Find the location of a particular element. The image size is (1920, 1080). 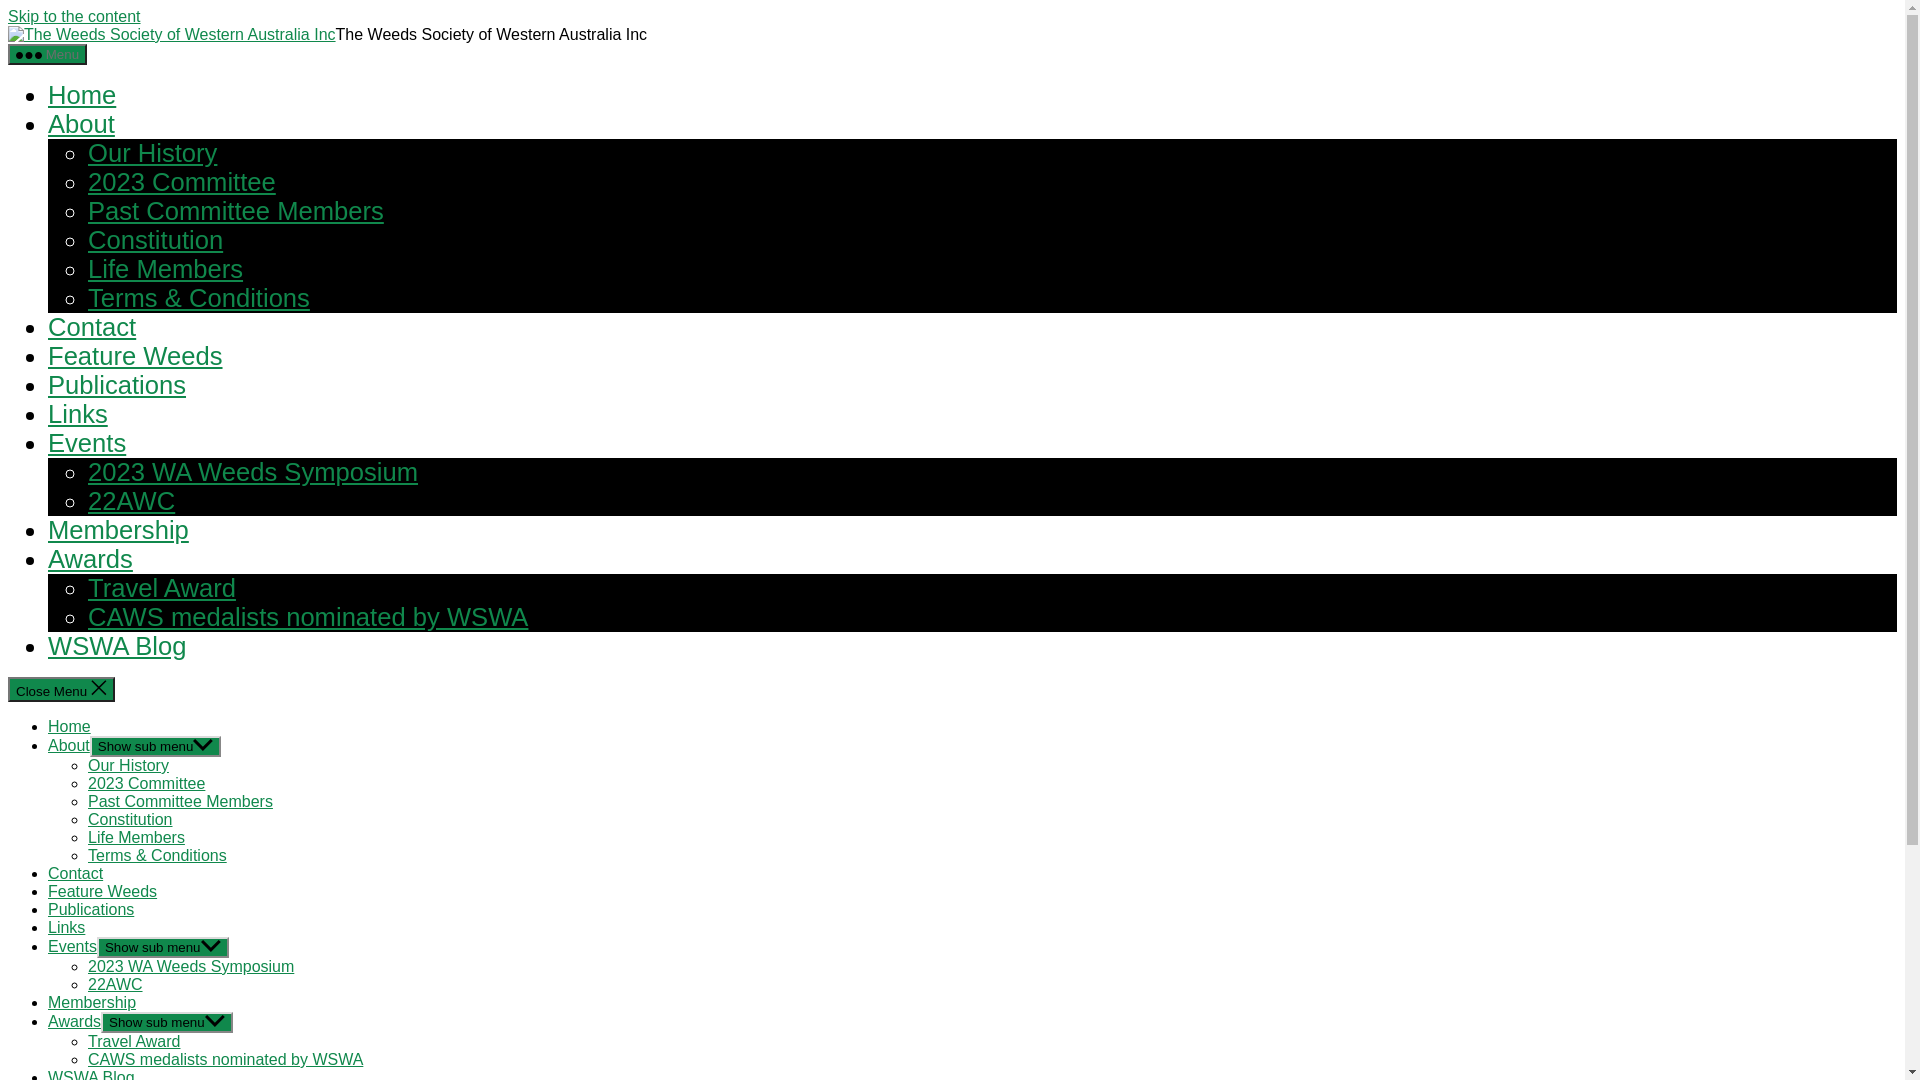

Publications is located at coordinates (91, 910).